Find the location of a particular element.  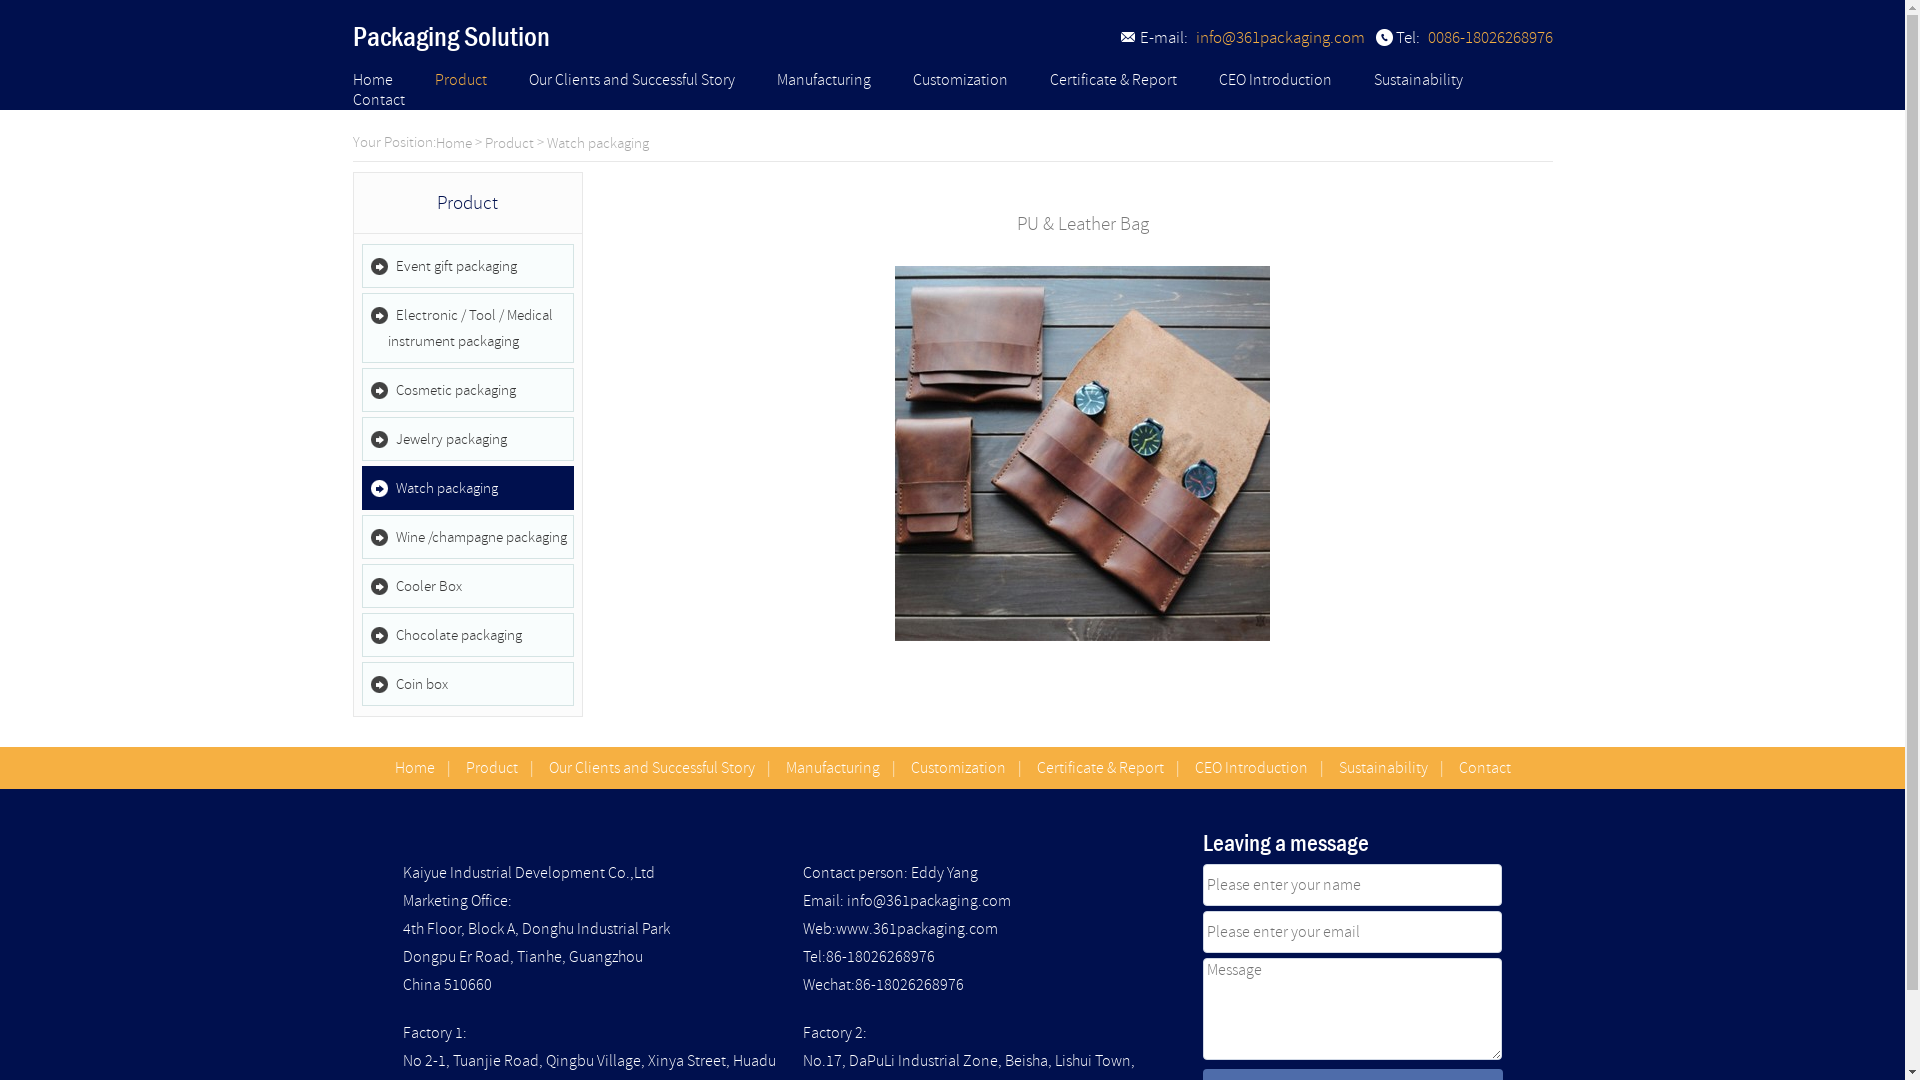

Certificate & Report is located at coordinates (1100, 768).